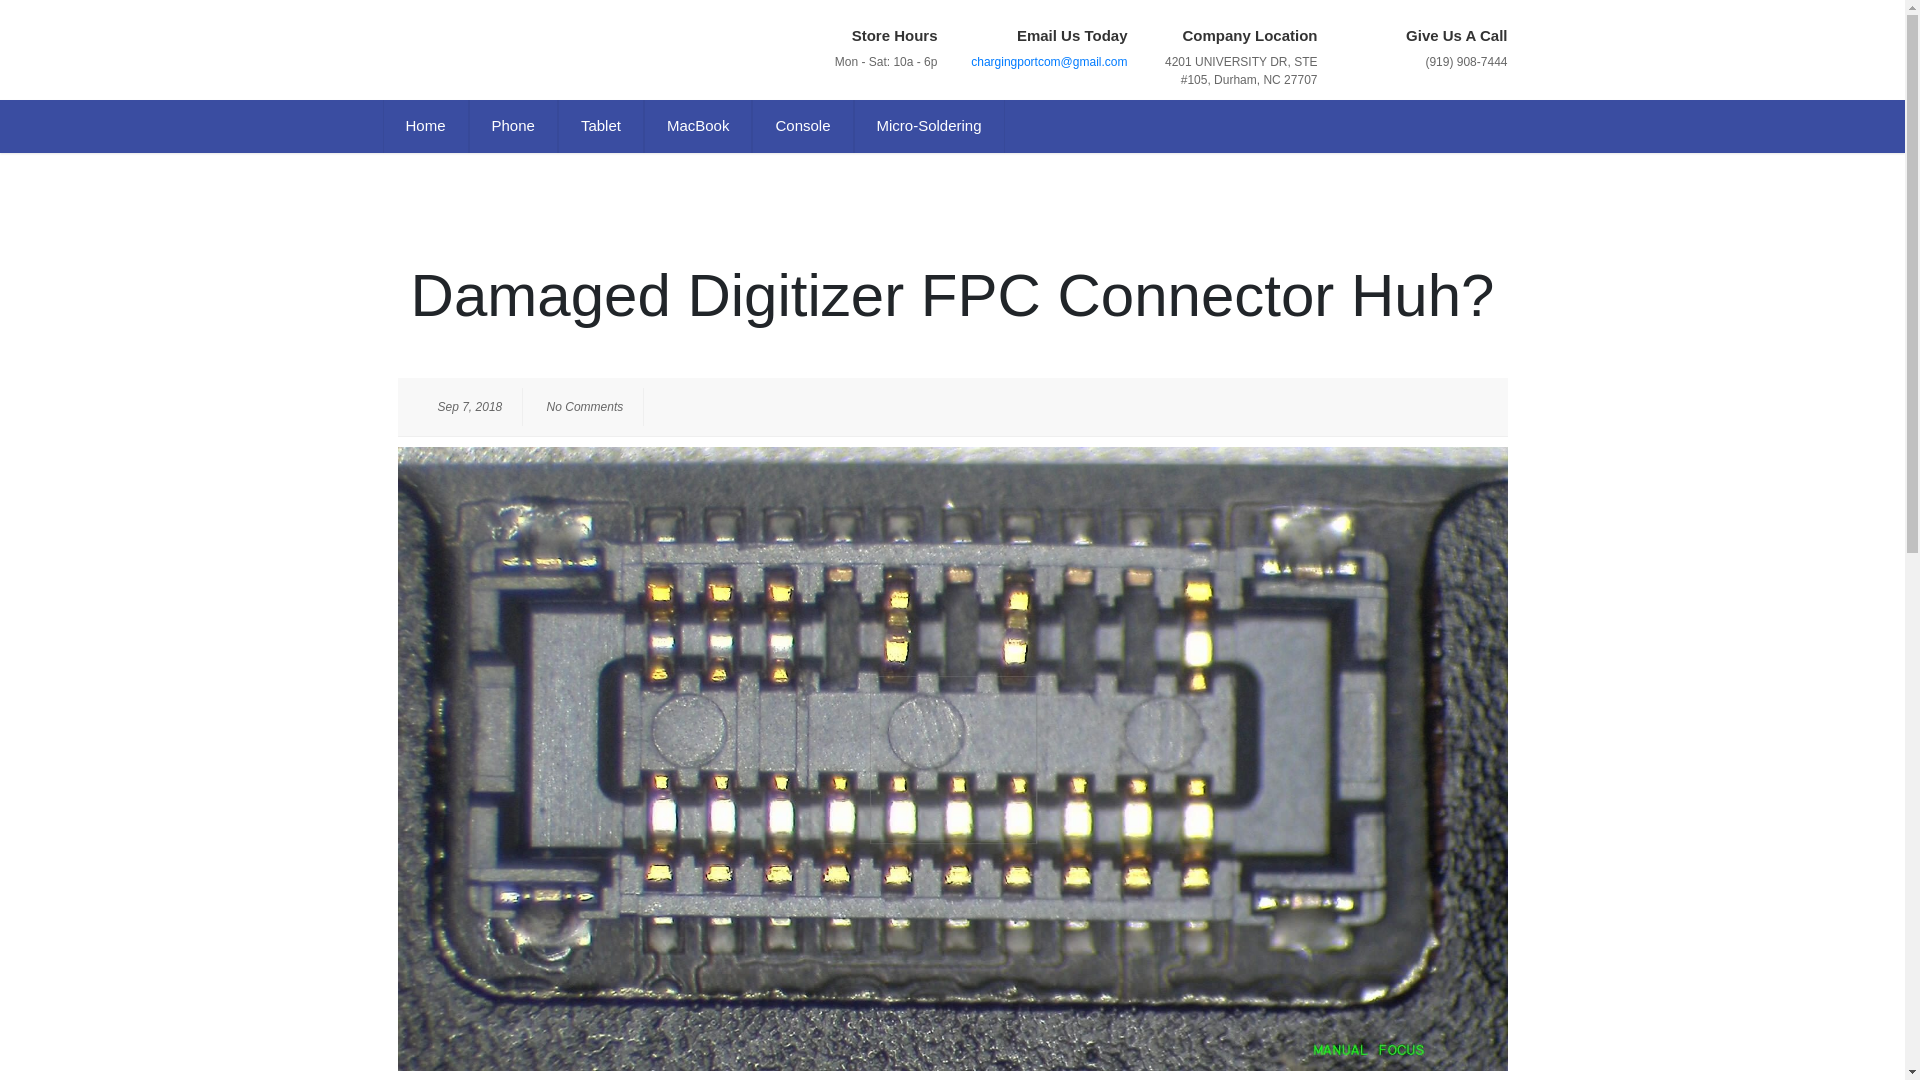  I want to click on Tablet, so click(600, 126).